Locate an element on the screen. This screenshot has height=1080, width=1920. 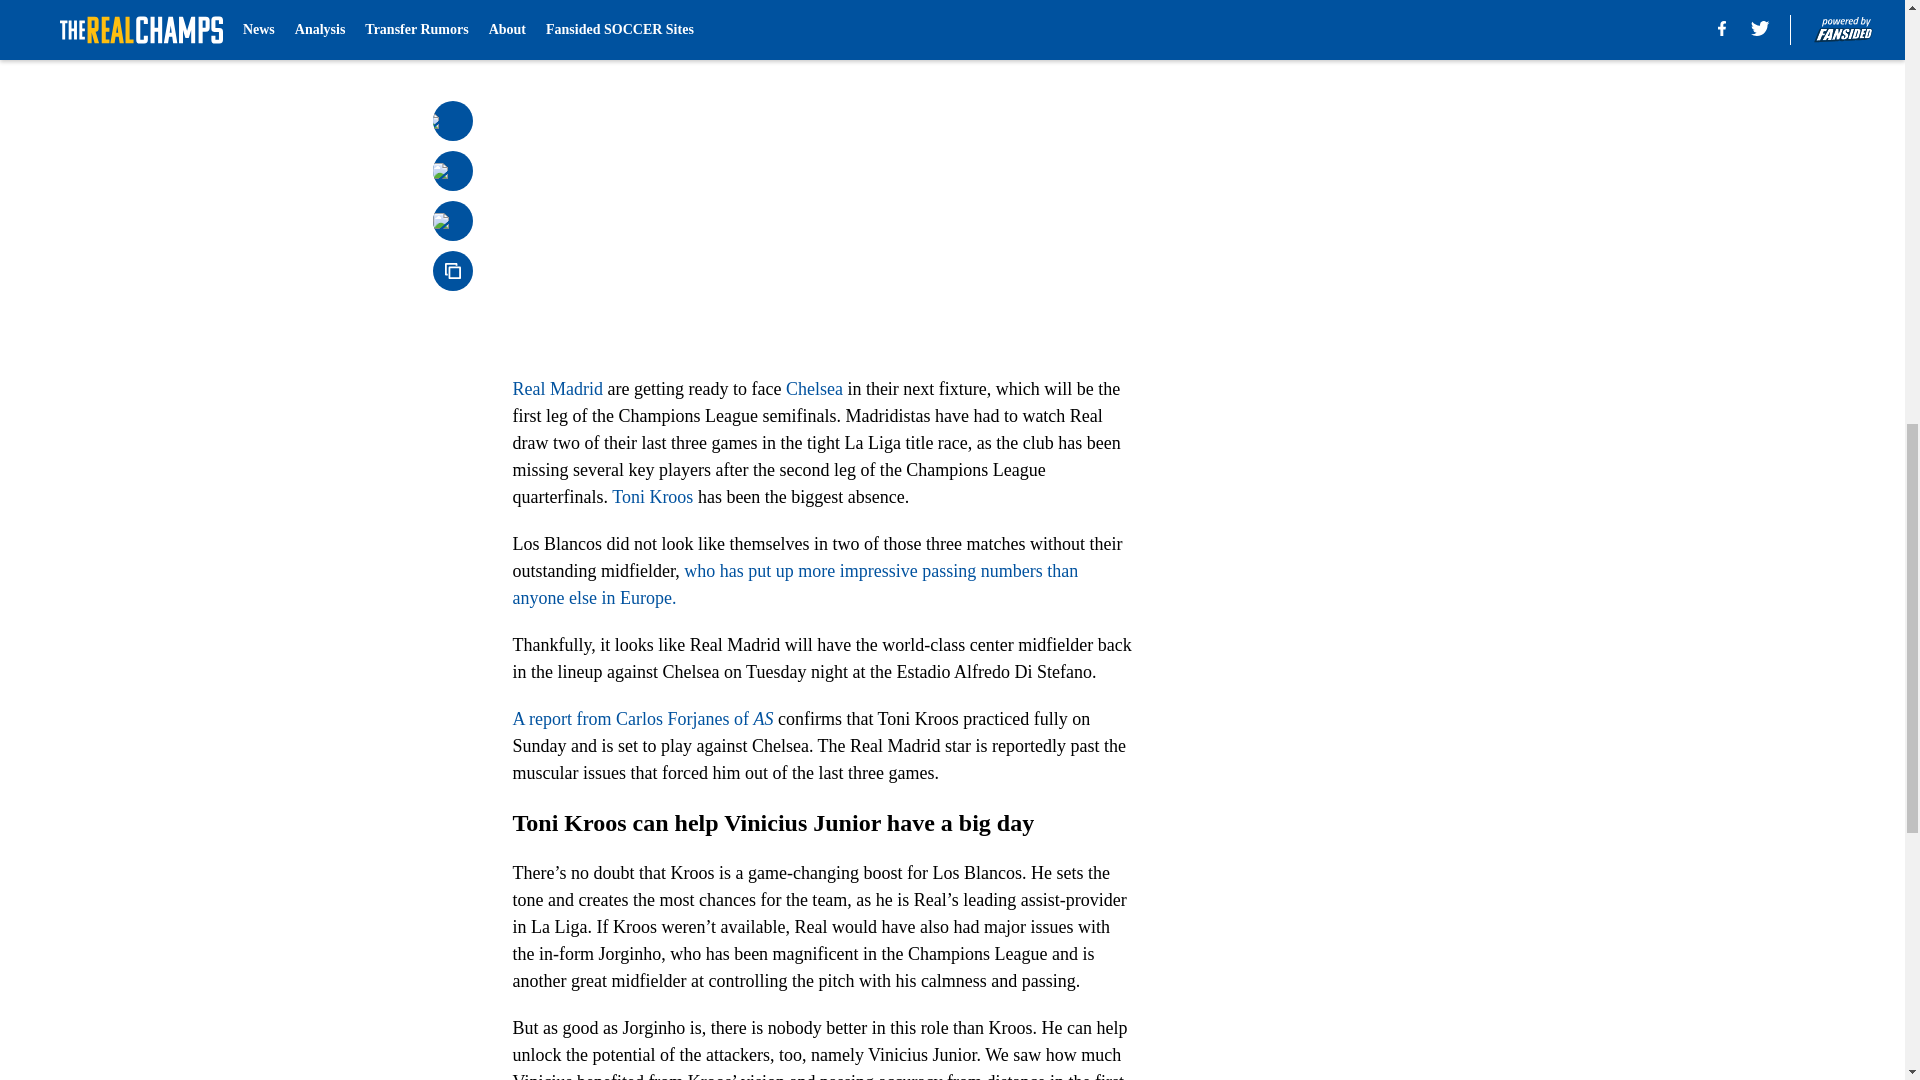
A report from Carlos Forjanes of AS is located at coordinates (642, 718).